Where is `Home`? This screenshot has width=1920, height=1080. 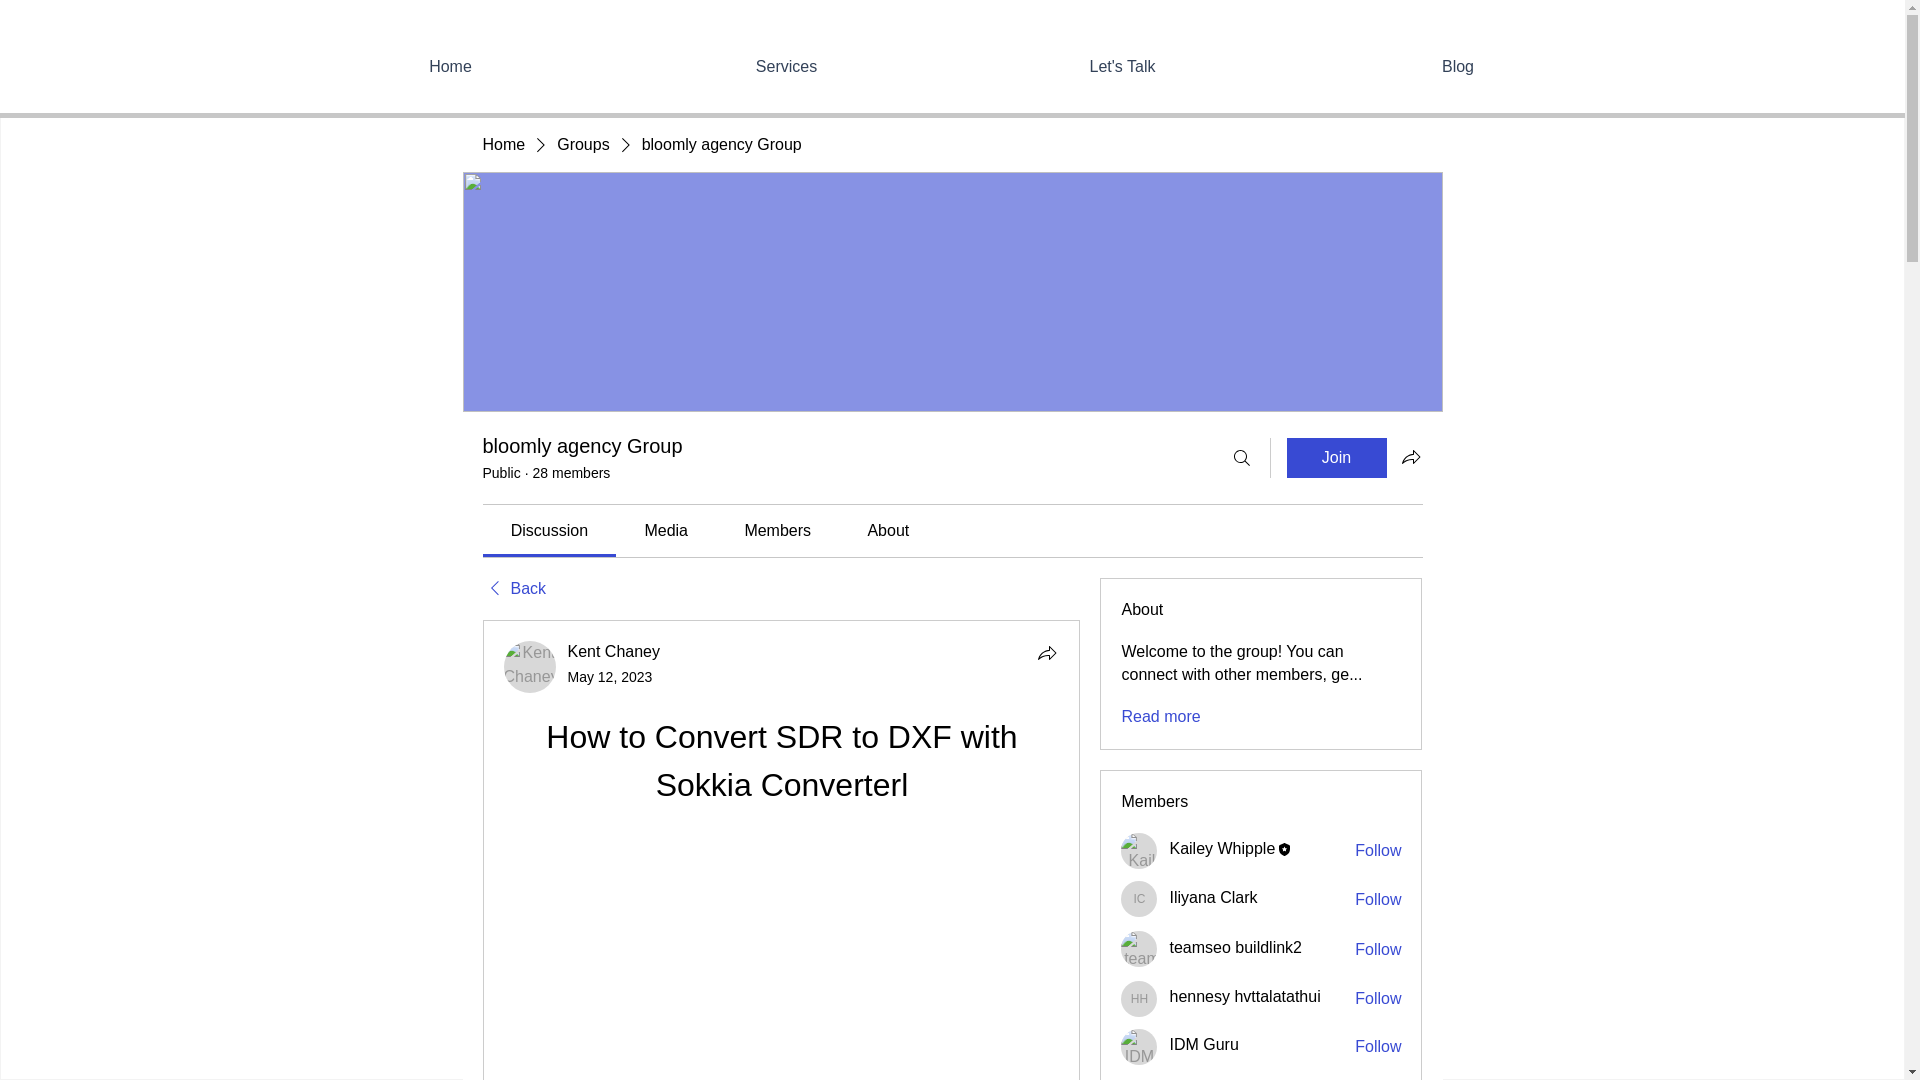 Home is located at coordinates (502, 144).